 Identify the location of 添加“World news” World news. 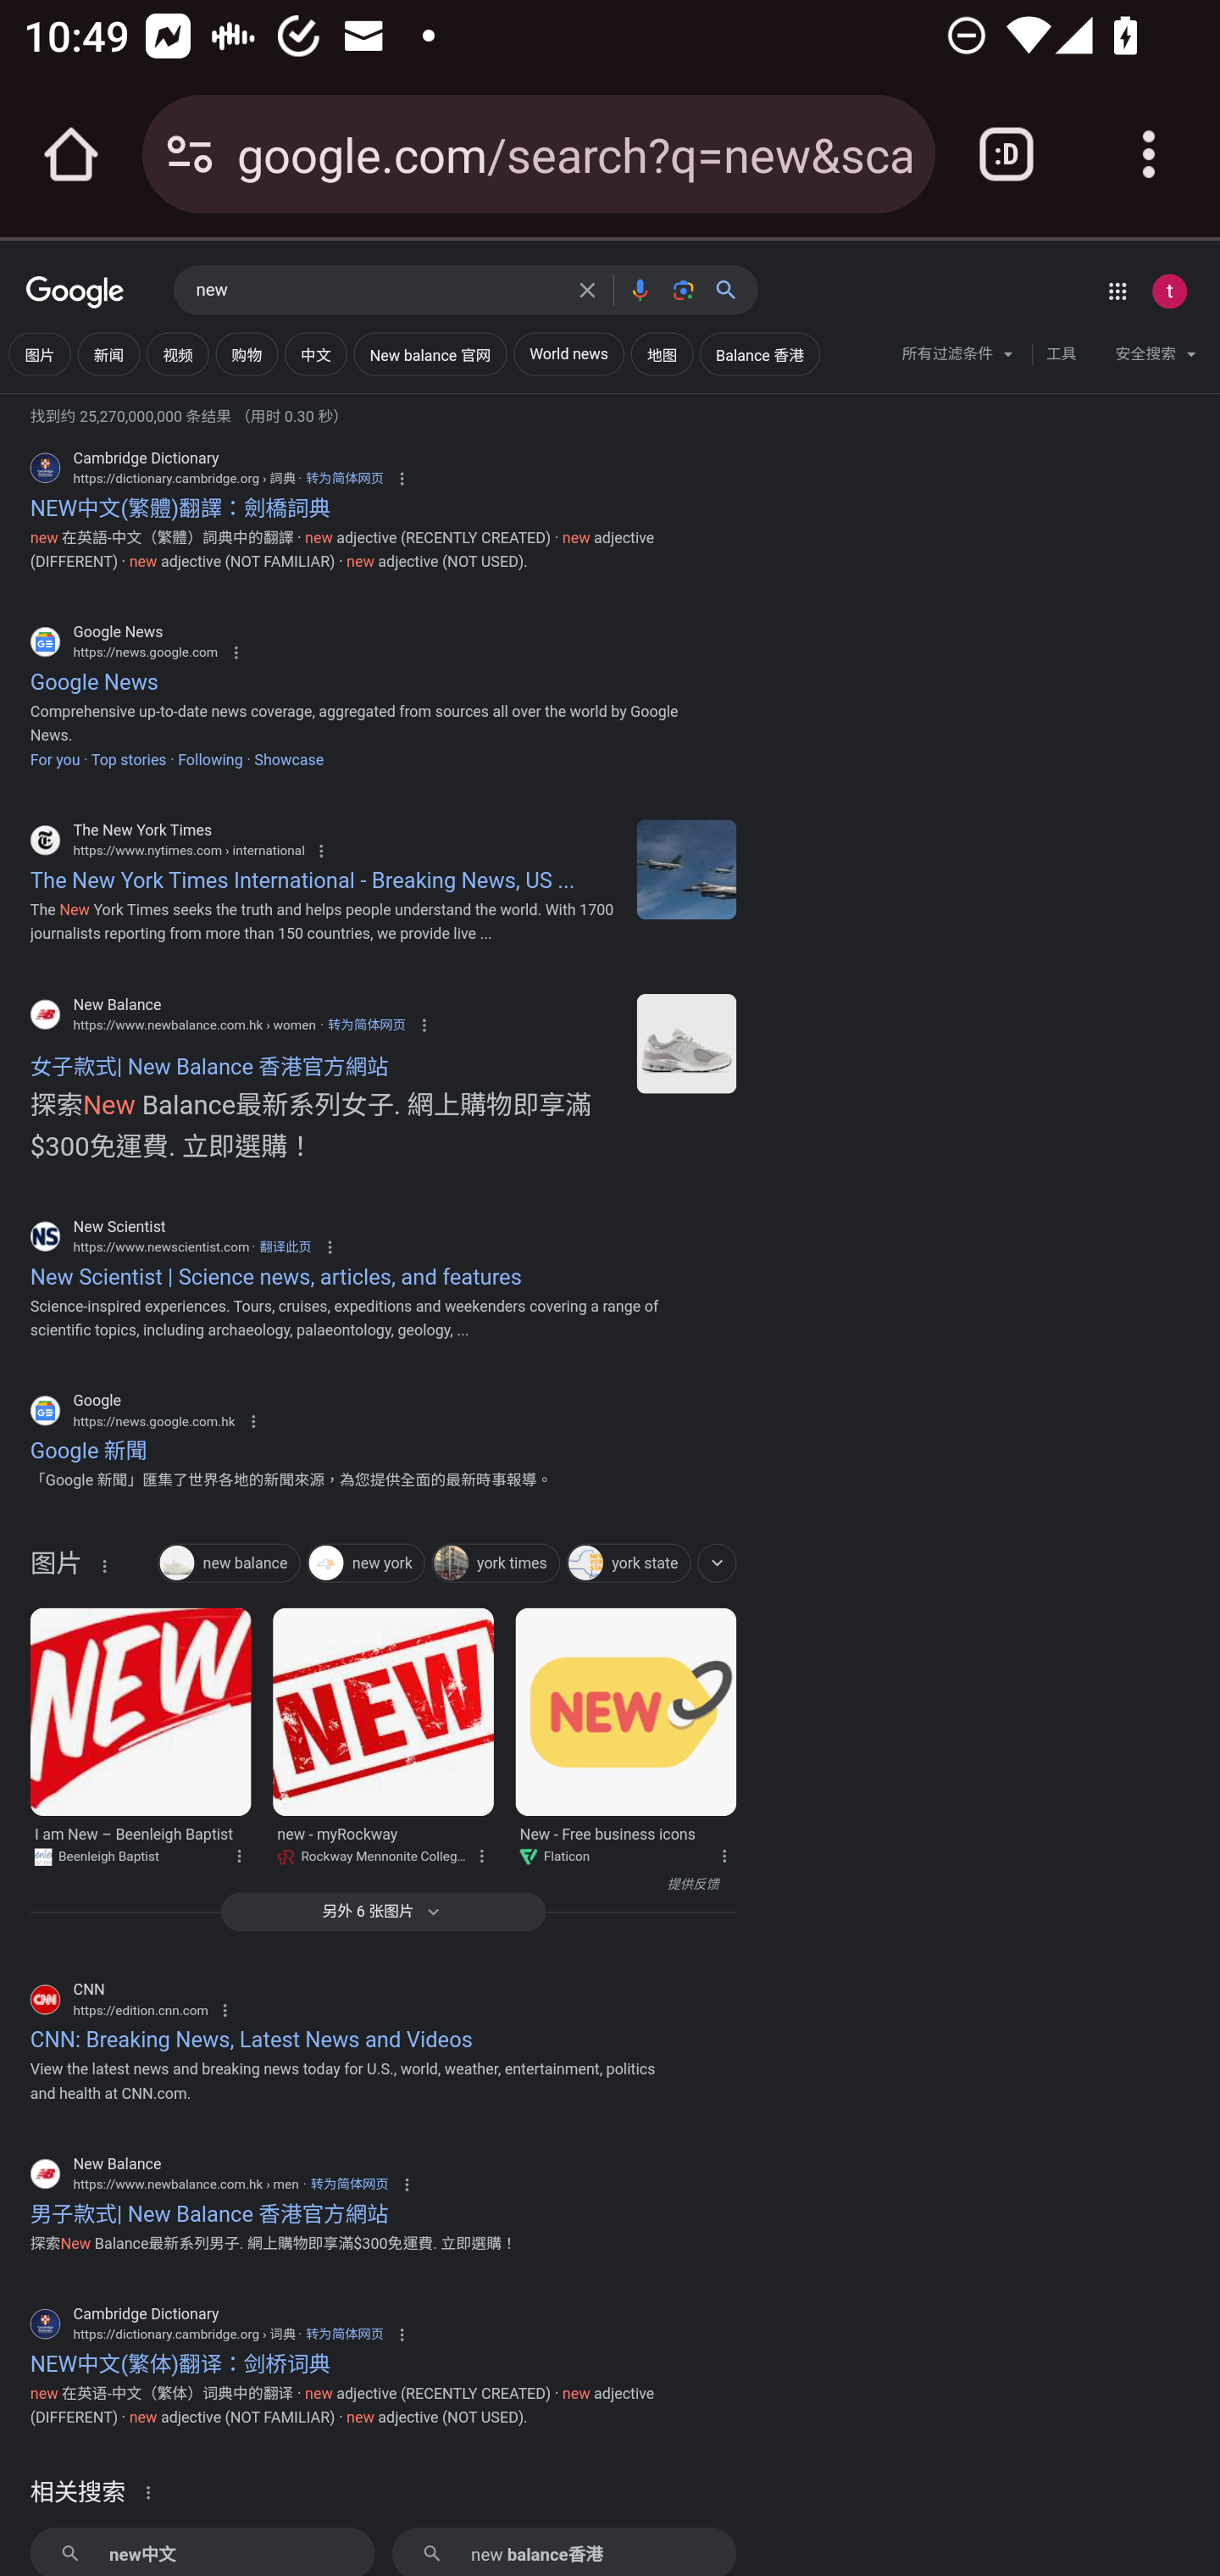
(568, 354).